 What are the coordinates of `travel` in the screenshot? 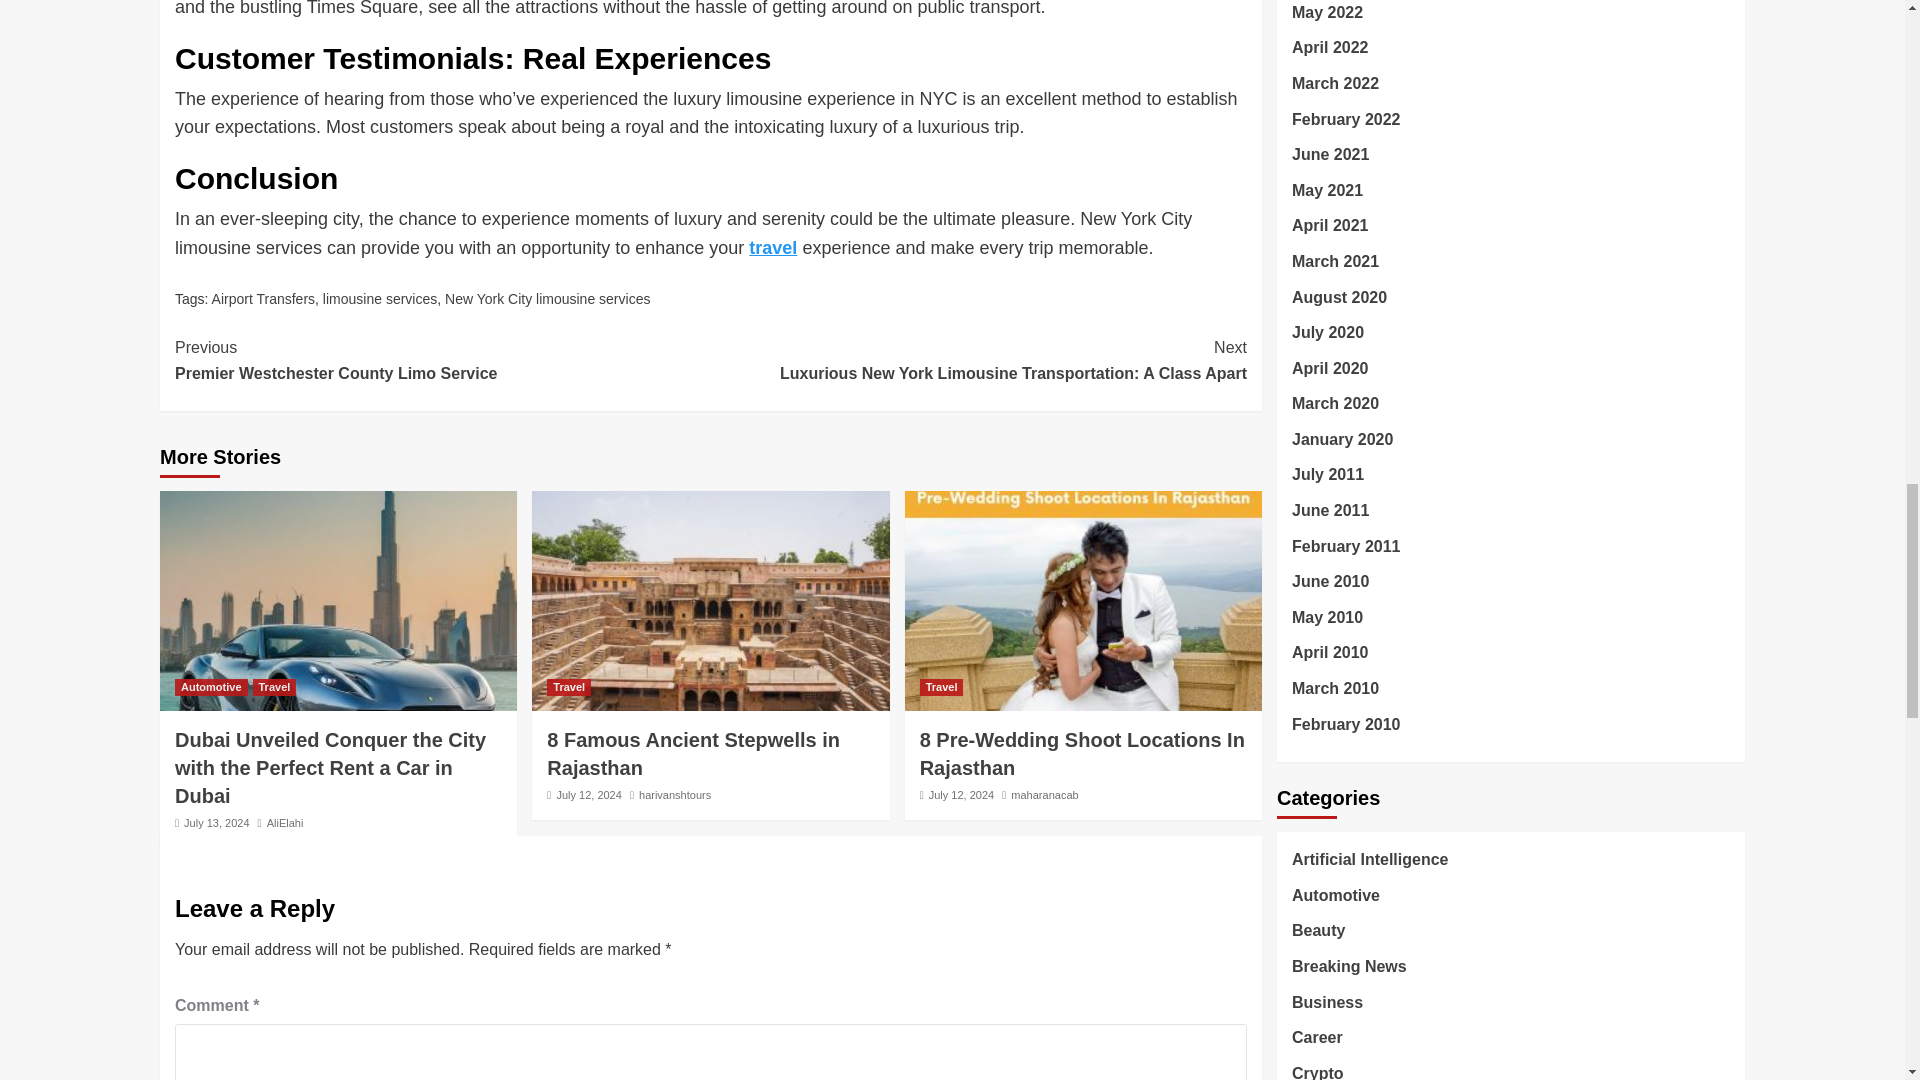 It's located at (442, 360).